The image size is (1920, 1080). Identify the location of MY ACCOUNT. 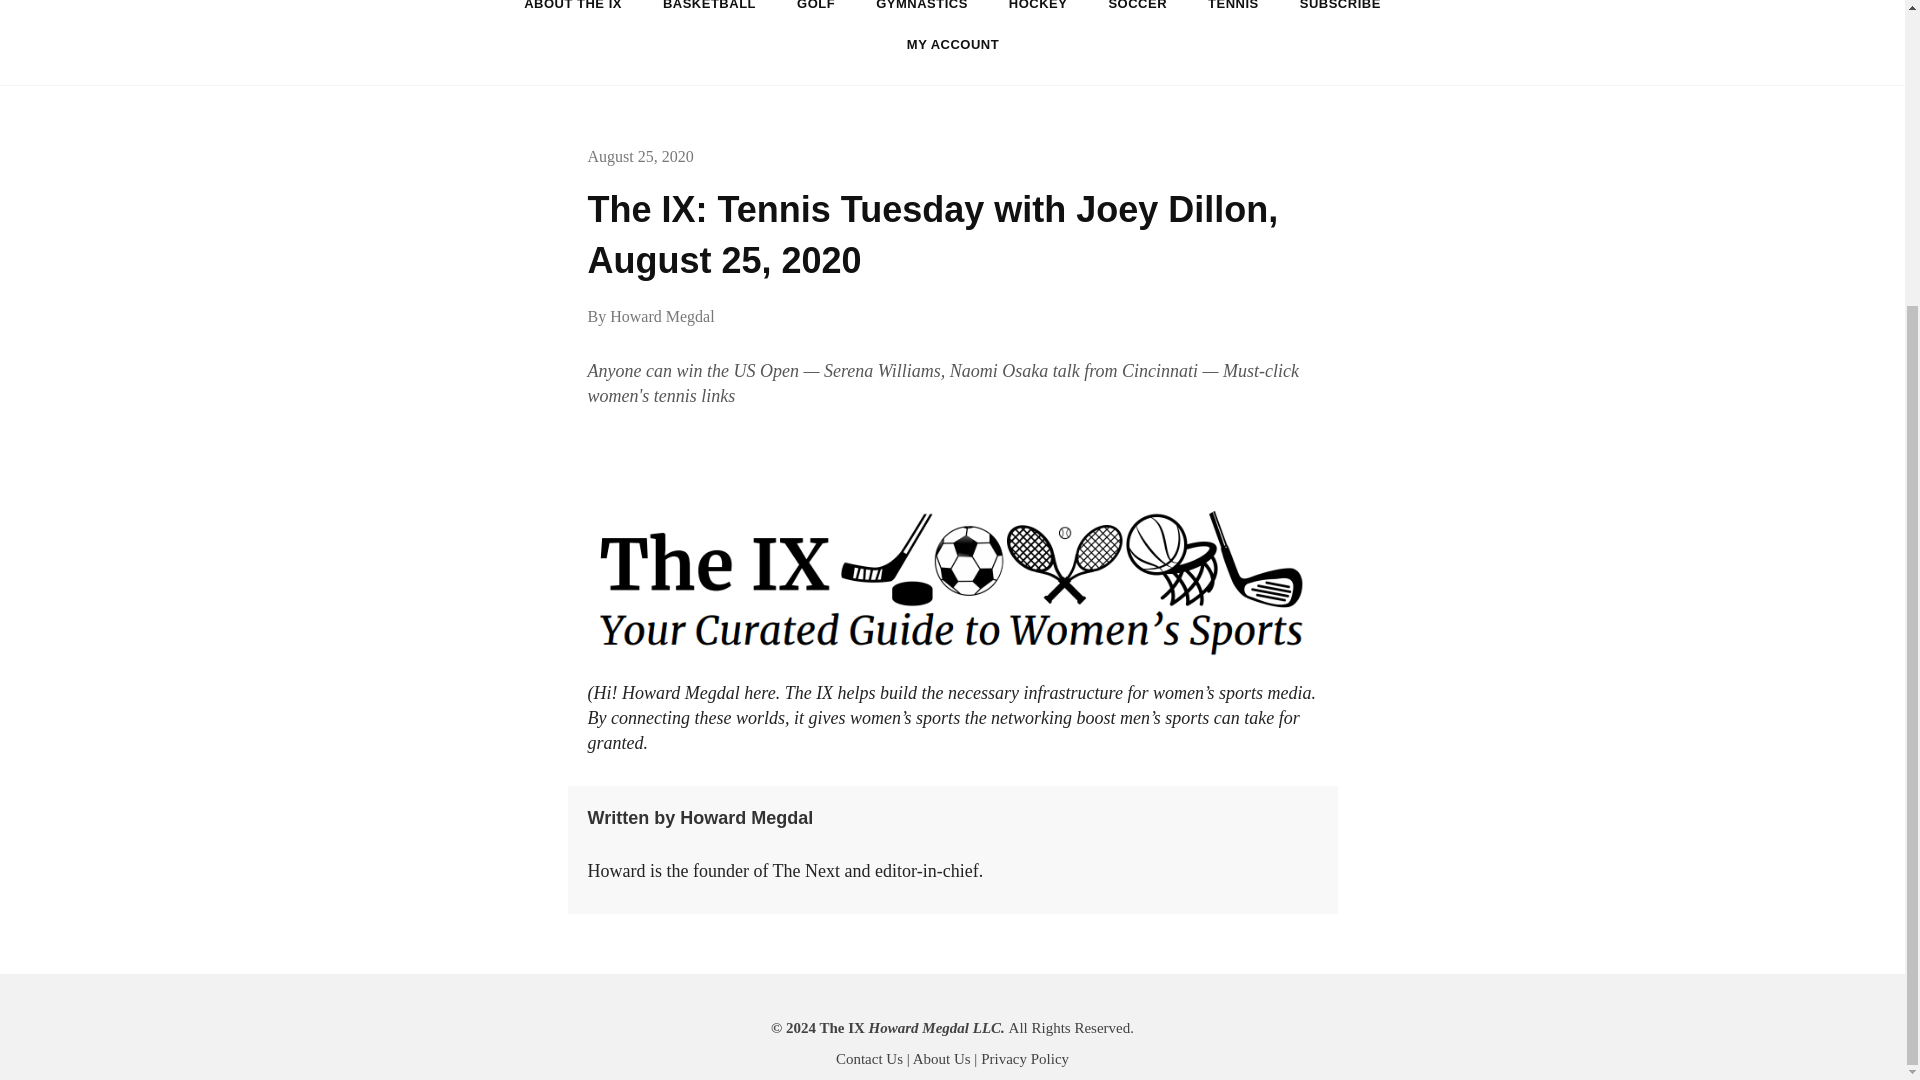
(953, 44).